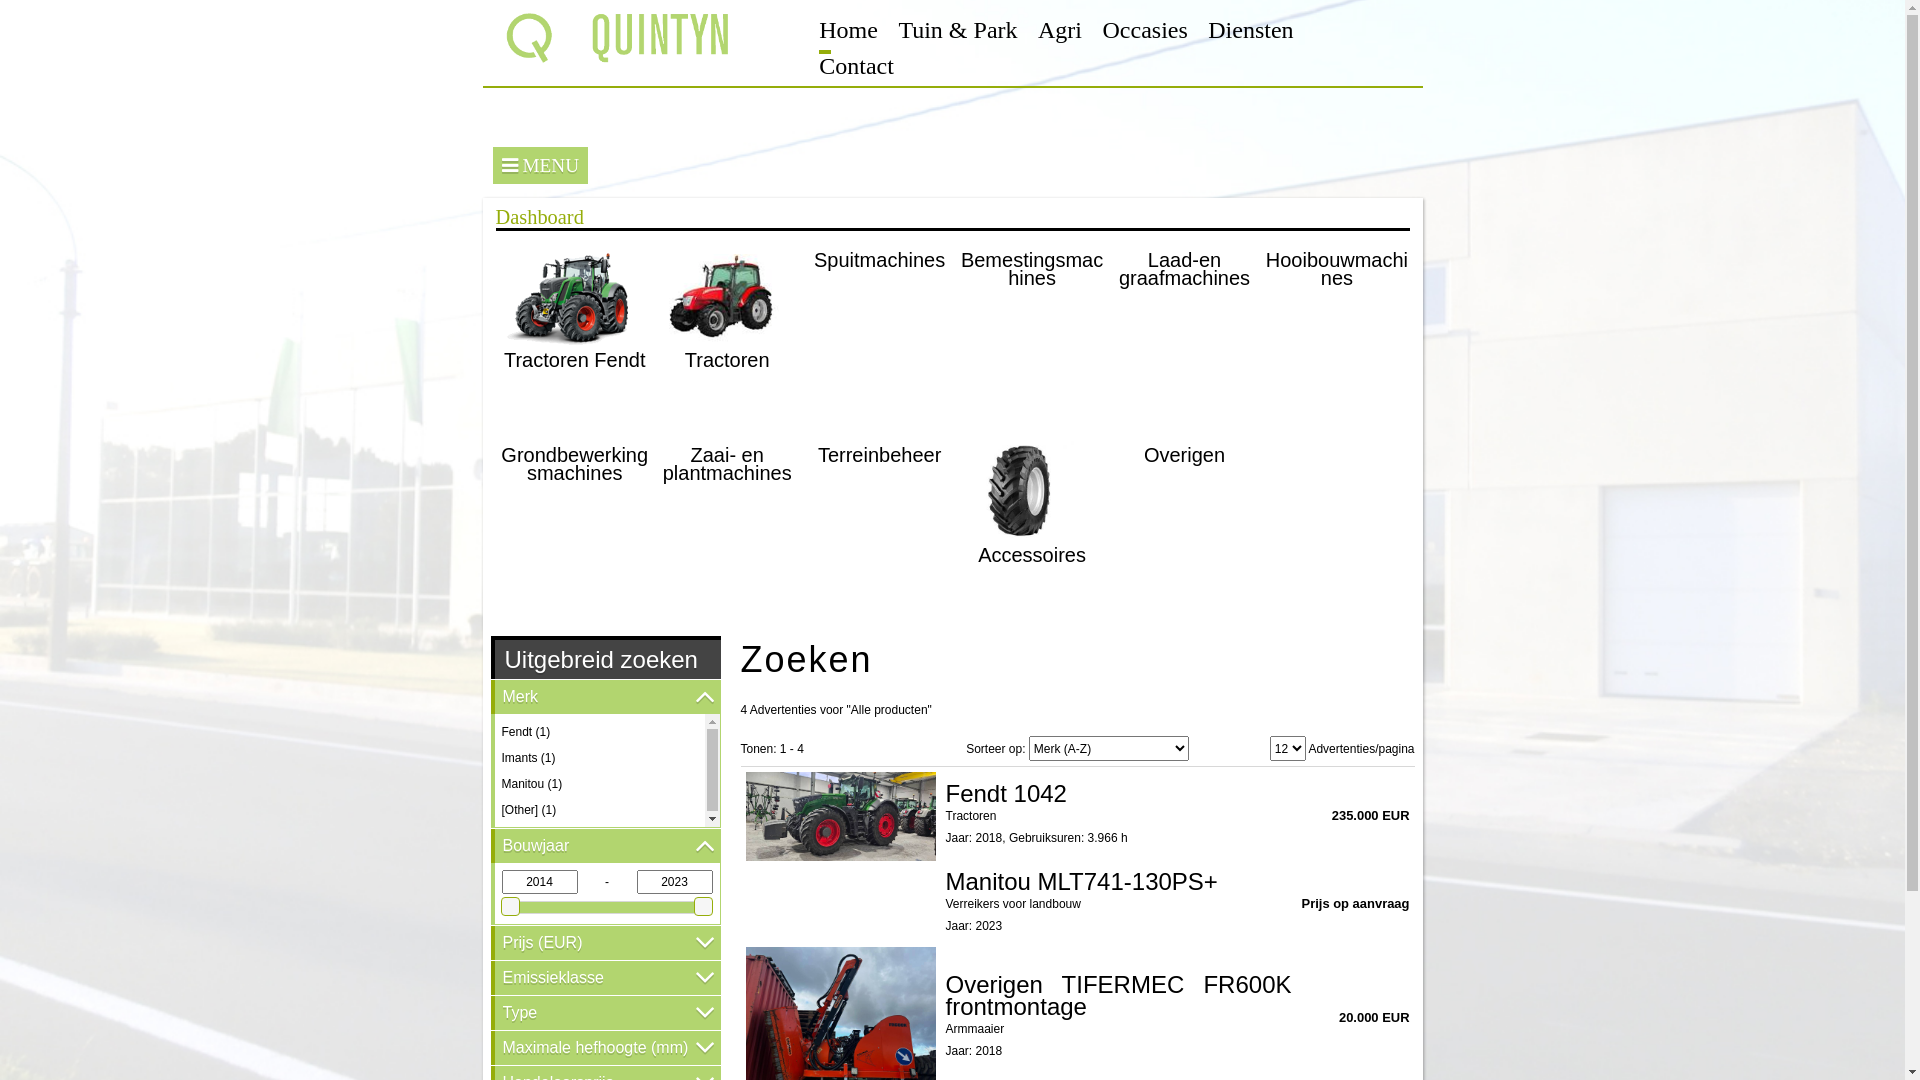 This screenshot has height=1080, width=1920. I want to click on Bouwjaar, so click(604, 846).